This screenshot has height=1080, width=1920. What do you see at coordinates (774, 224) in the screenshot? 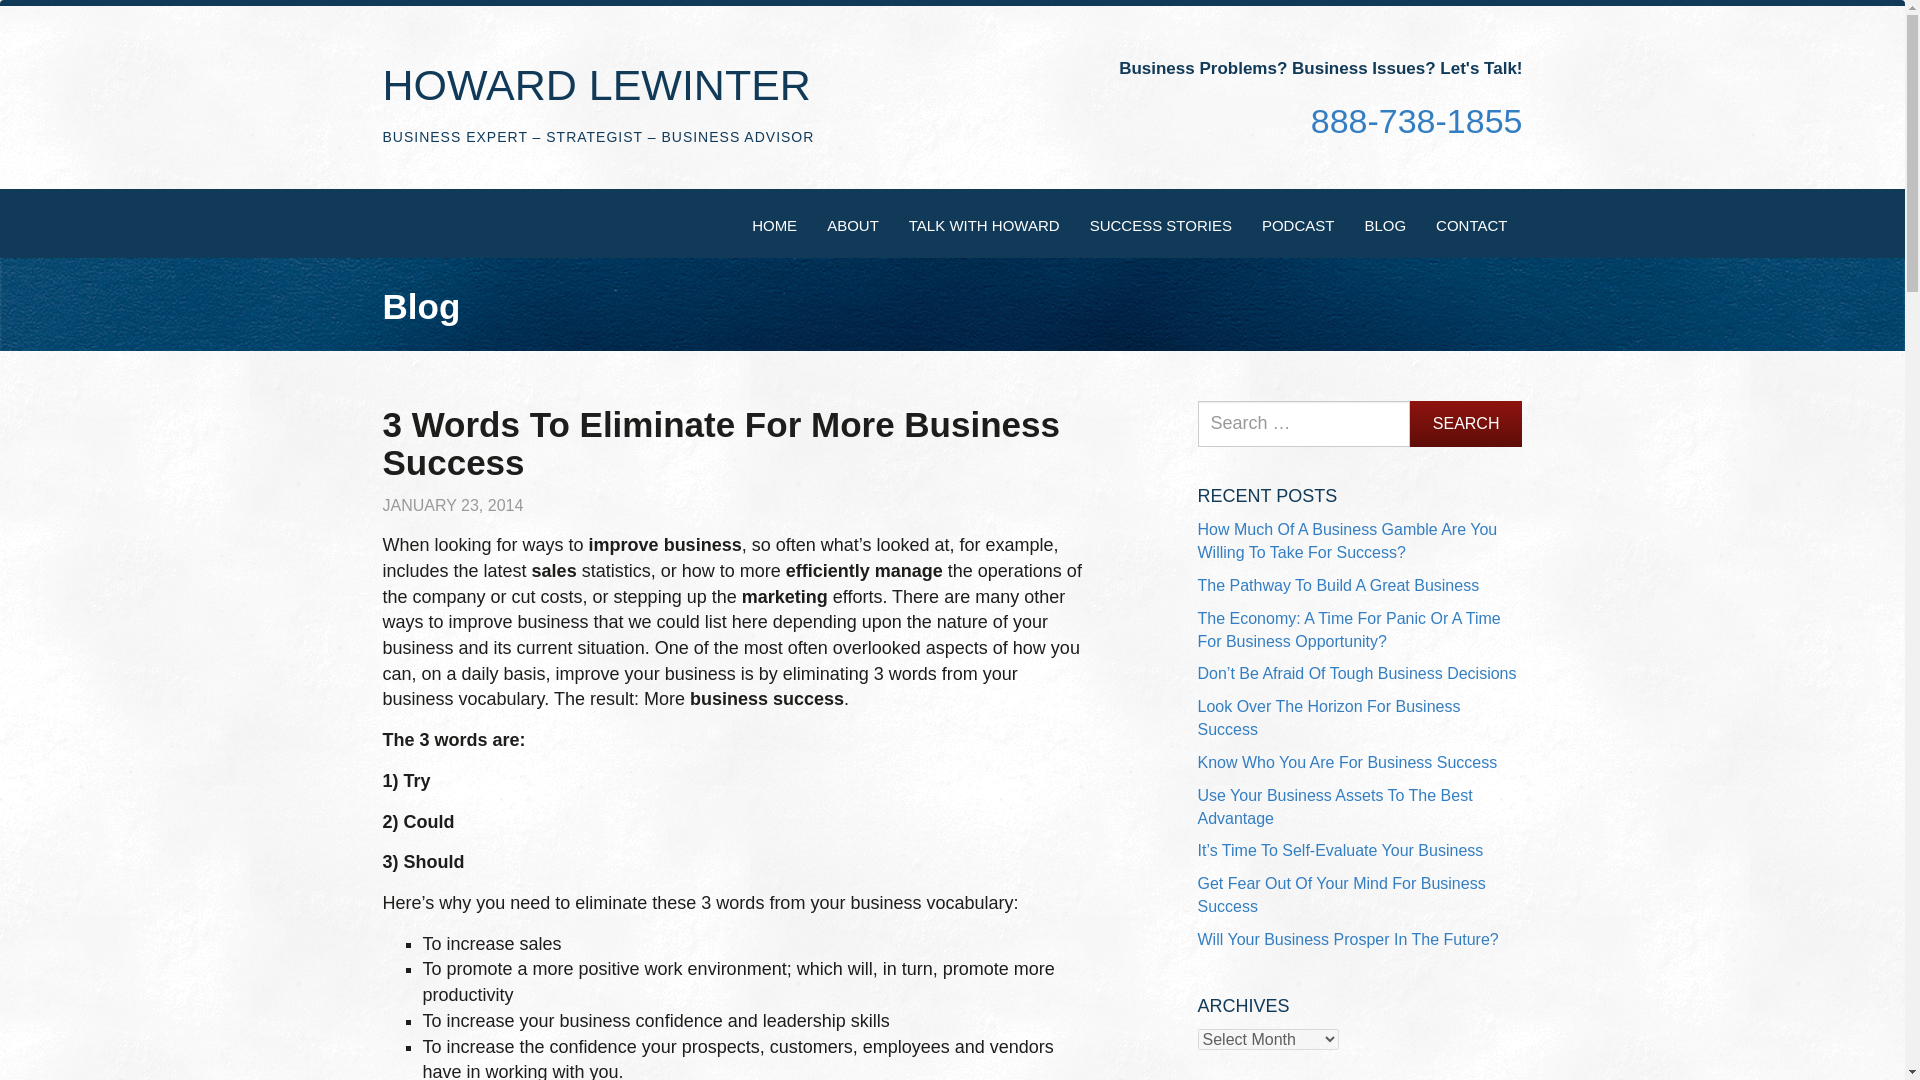
I see `HOME` at bounding box center [774, 224].